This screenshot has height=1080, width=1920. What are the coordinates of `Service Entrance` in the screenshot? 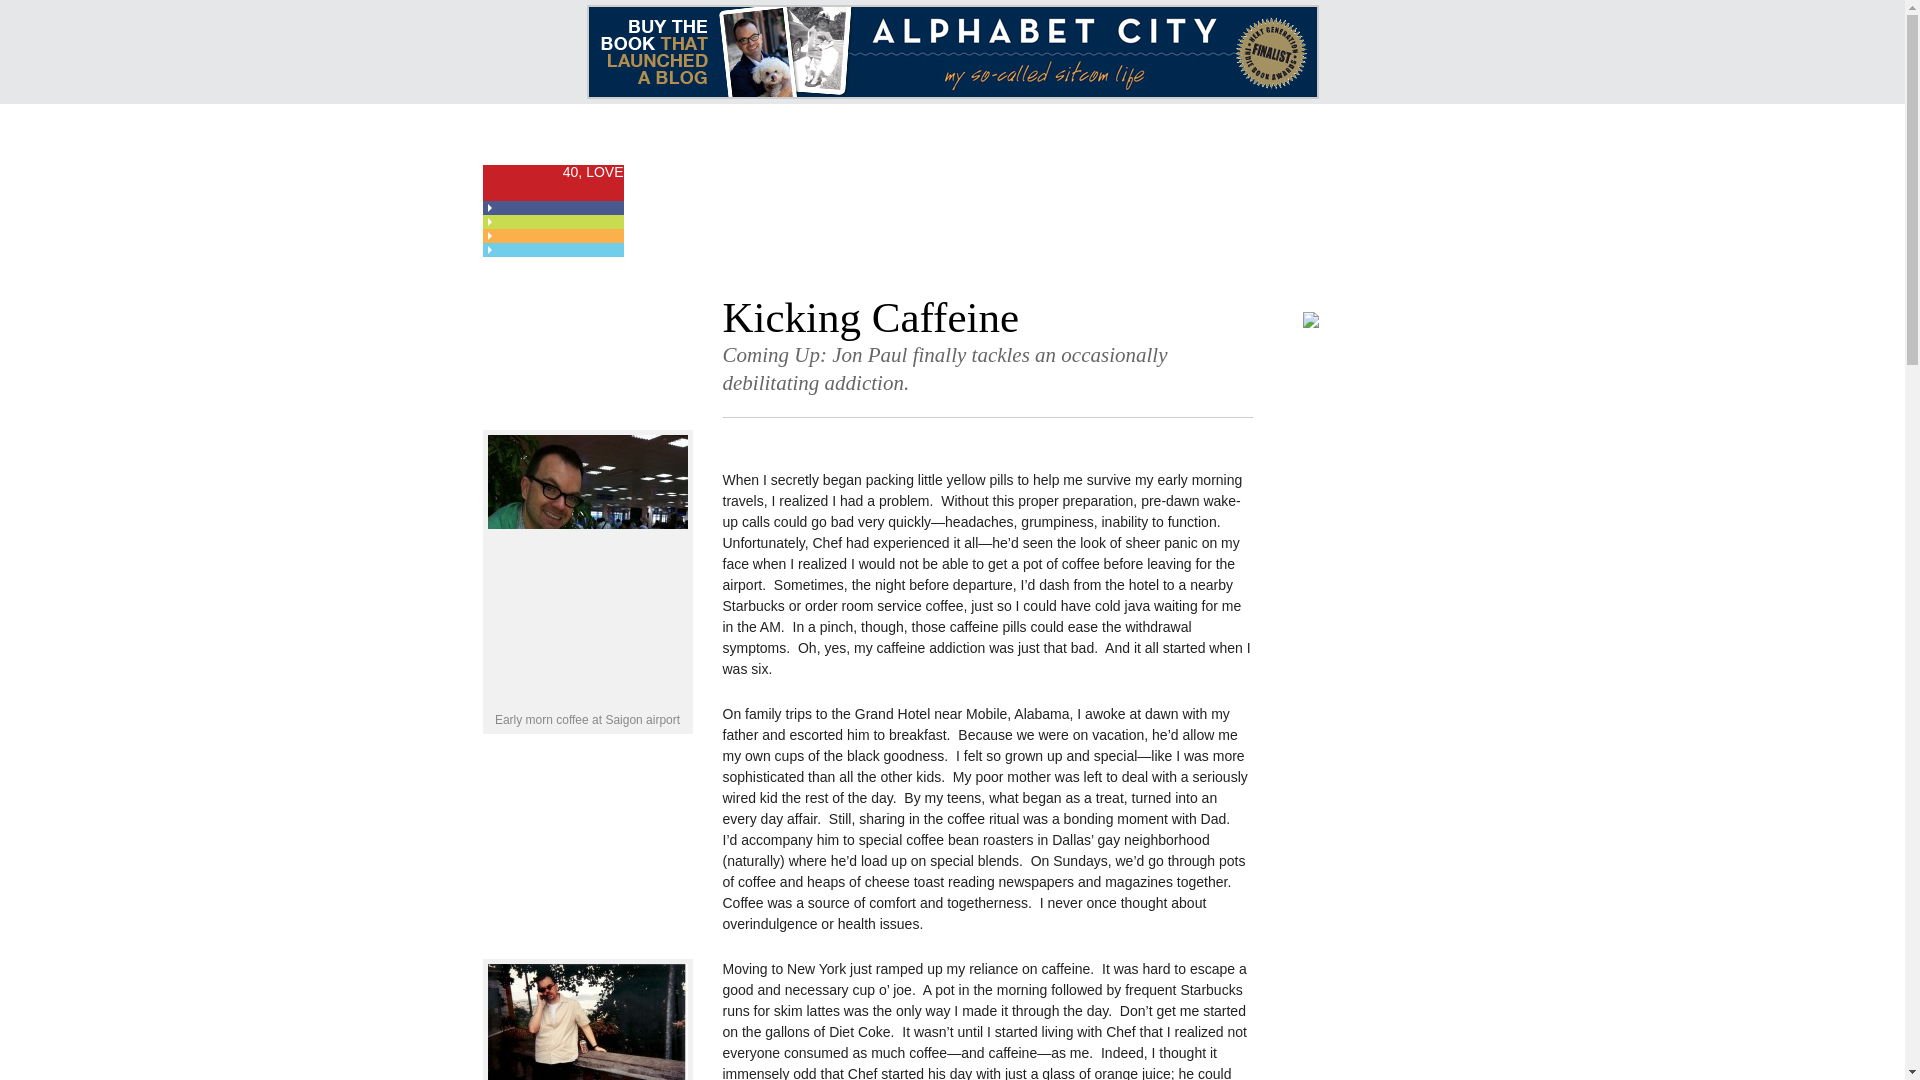 It's located at (552, 207).